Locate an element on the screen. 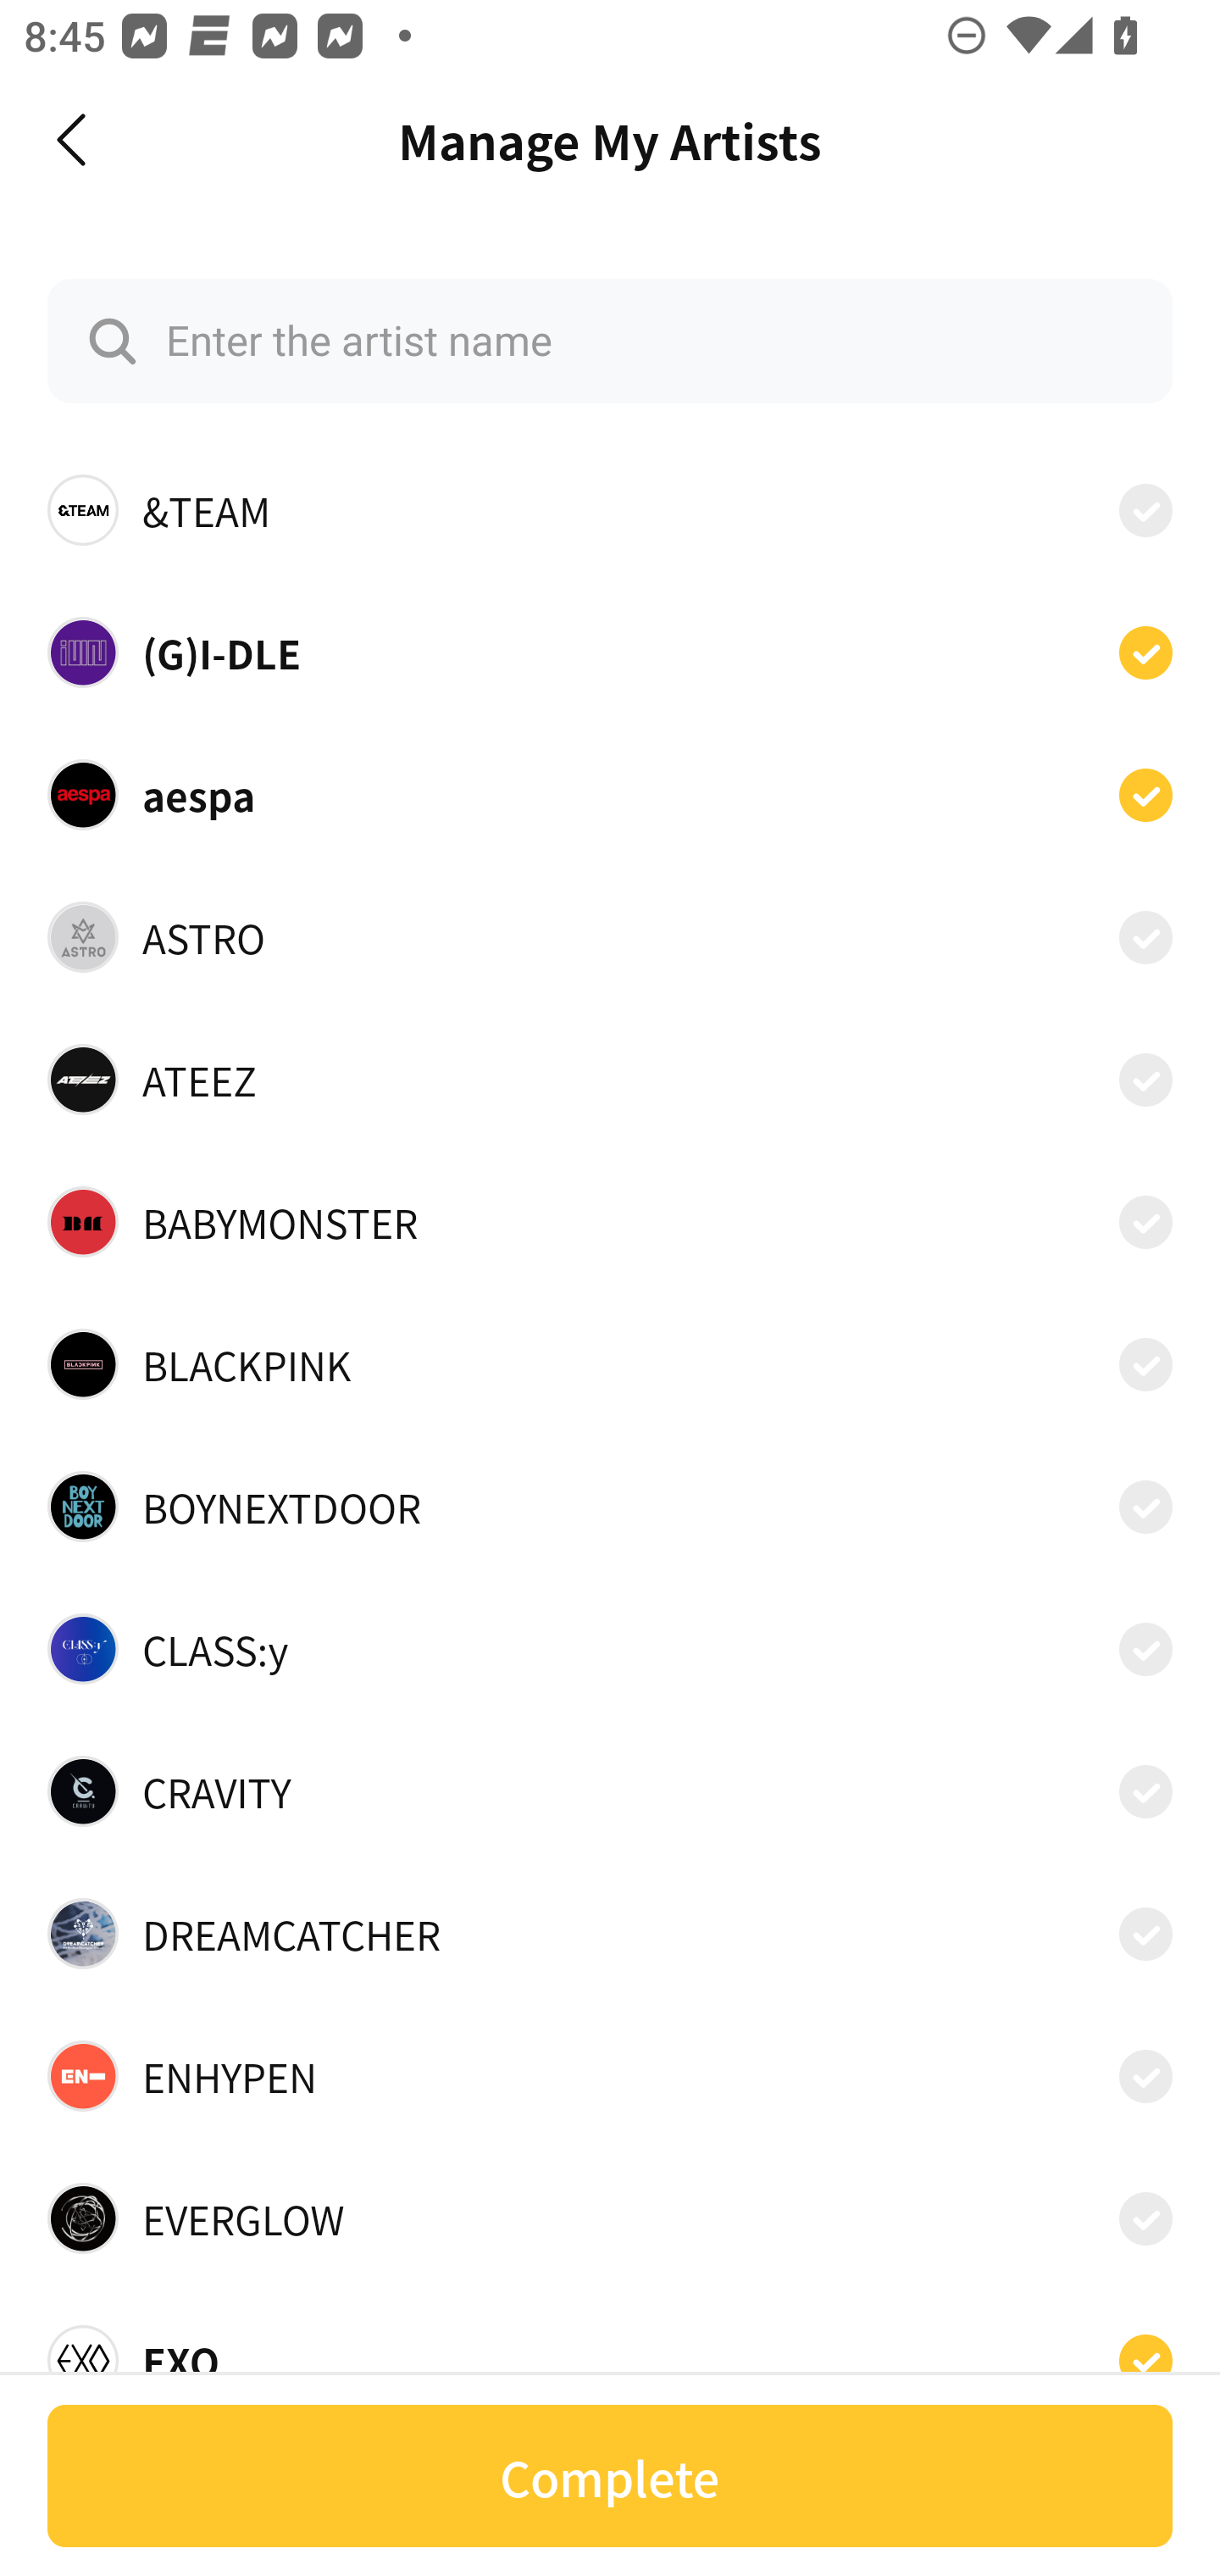 This screenshot has width=1220, height=2576. BLACKPINK is located at coordinates (610, 1363).